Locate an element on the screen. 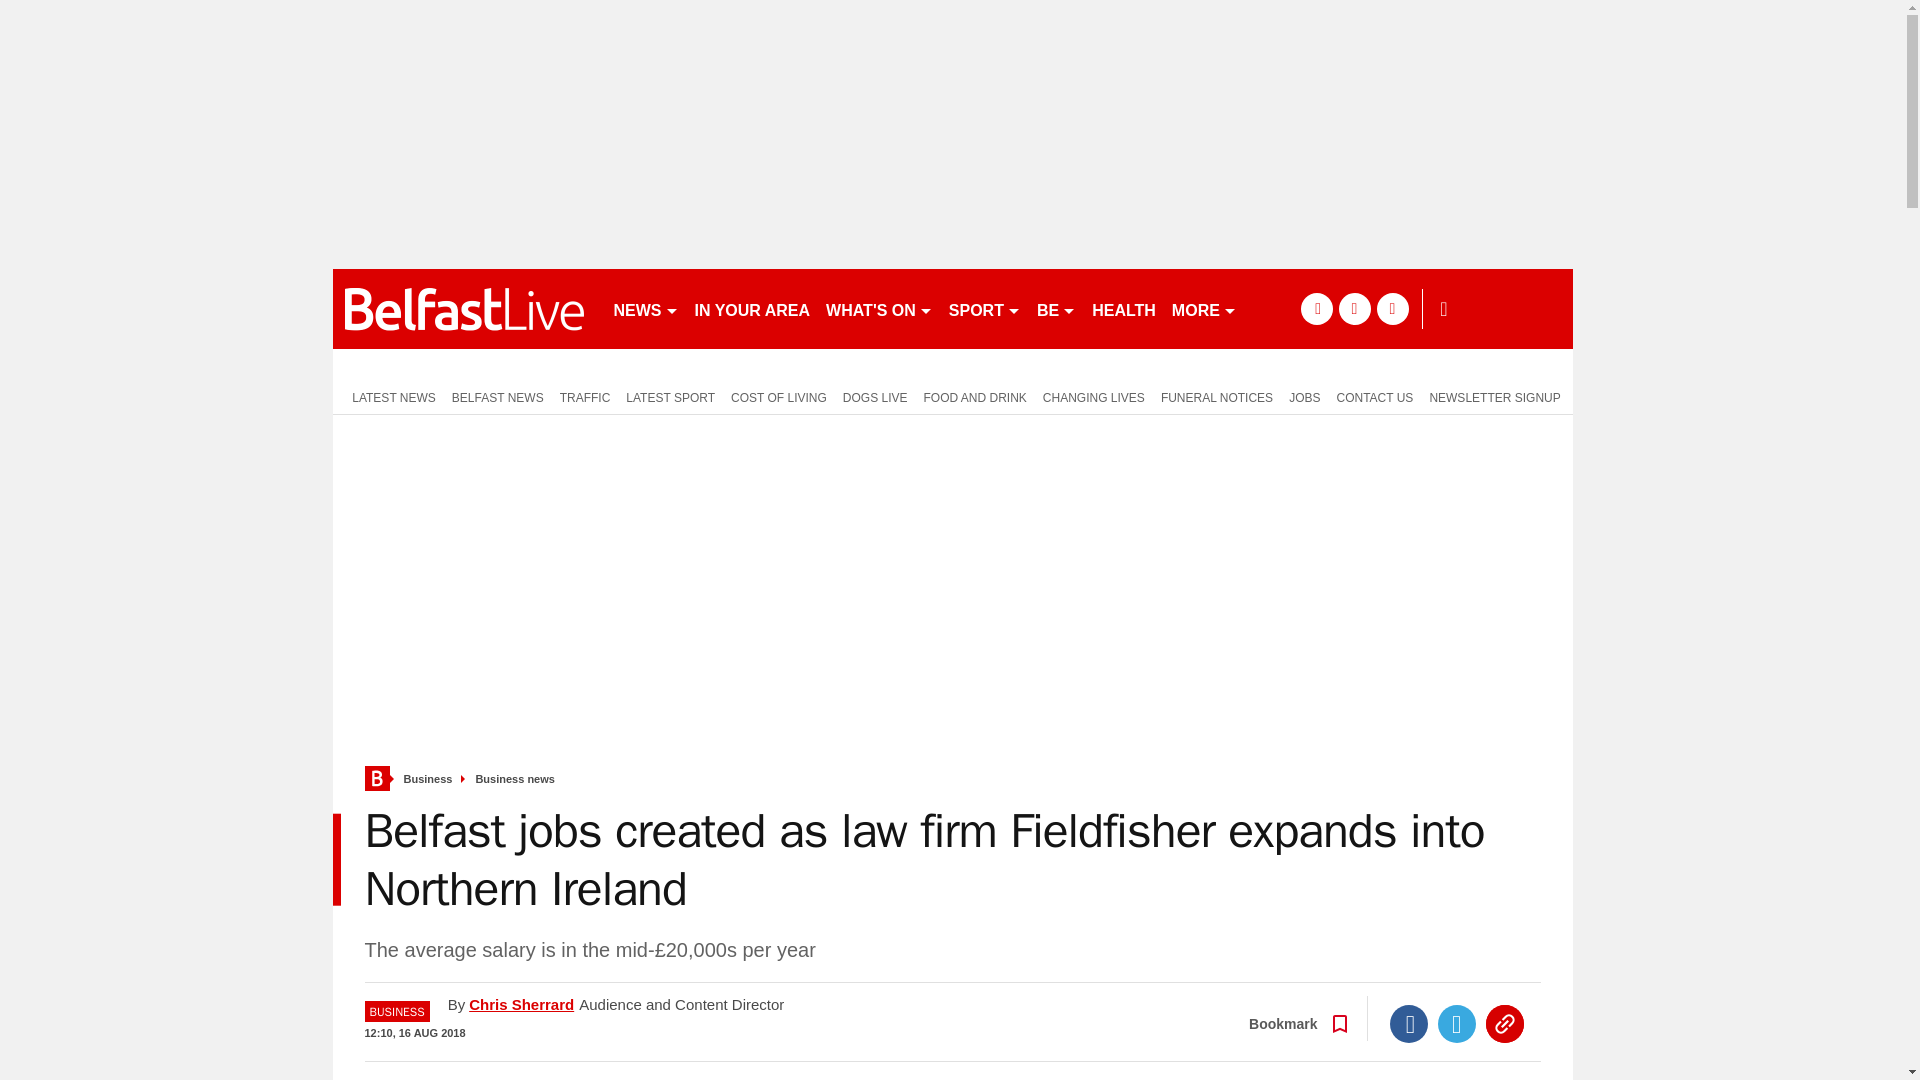 The image size is (1920, 1080). instagram is located at coordinates (1392, 308).